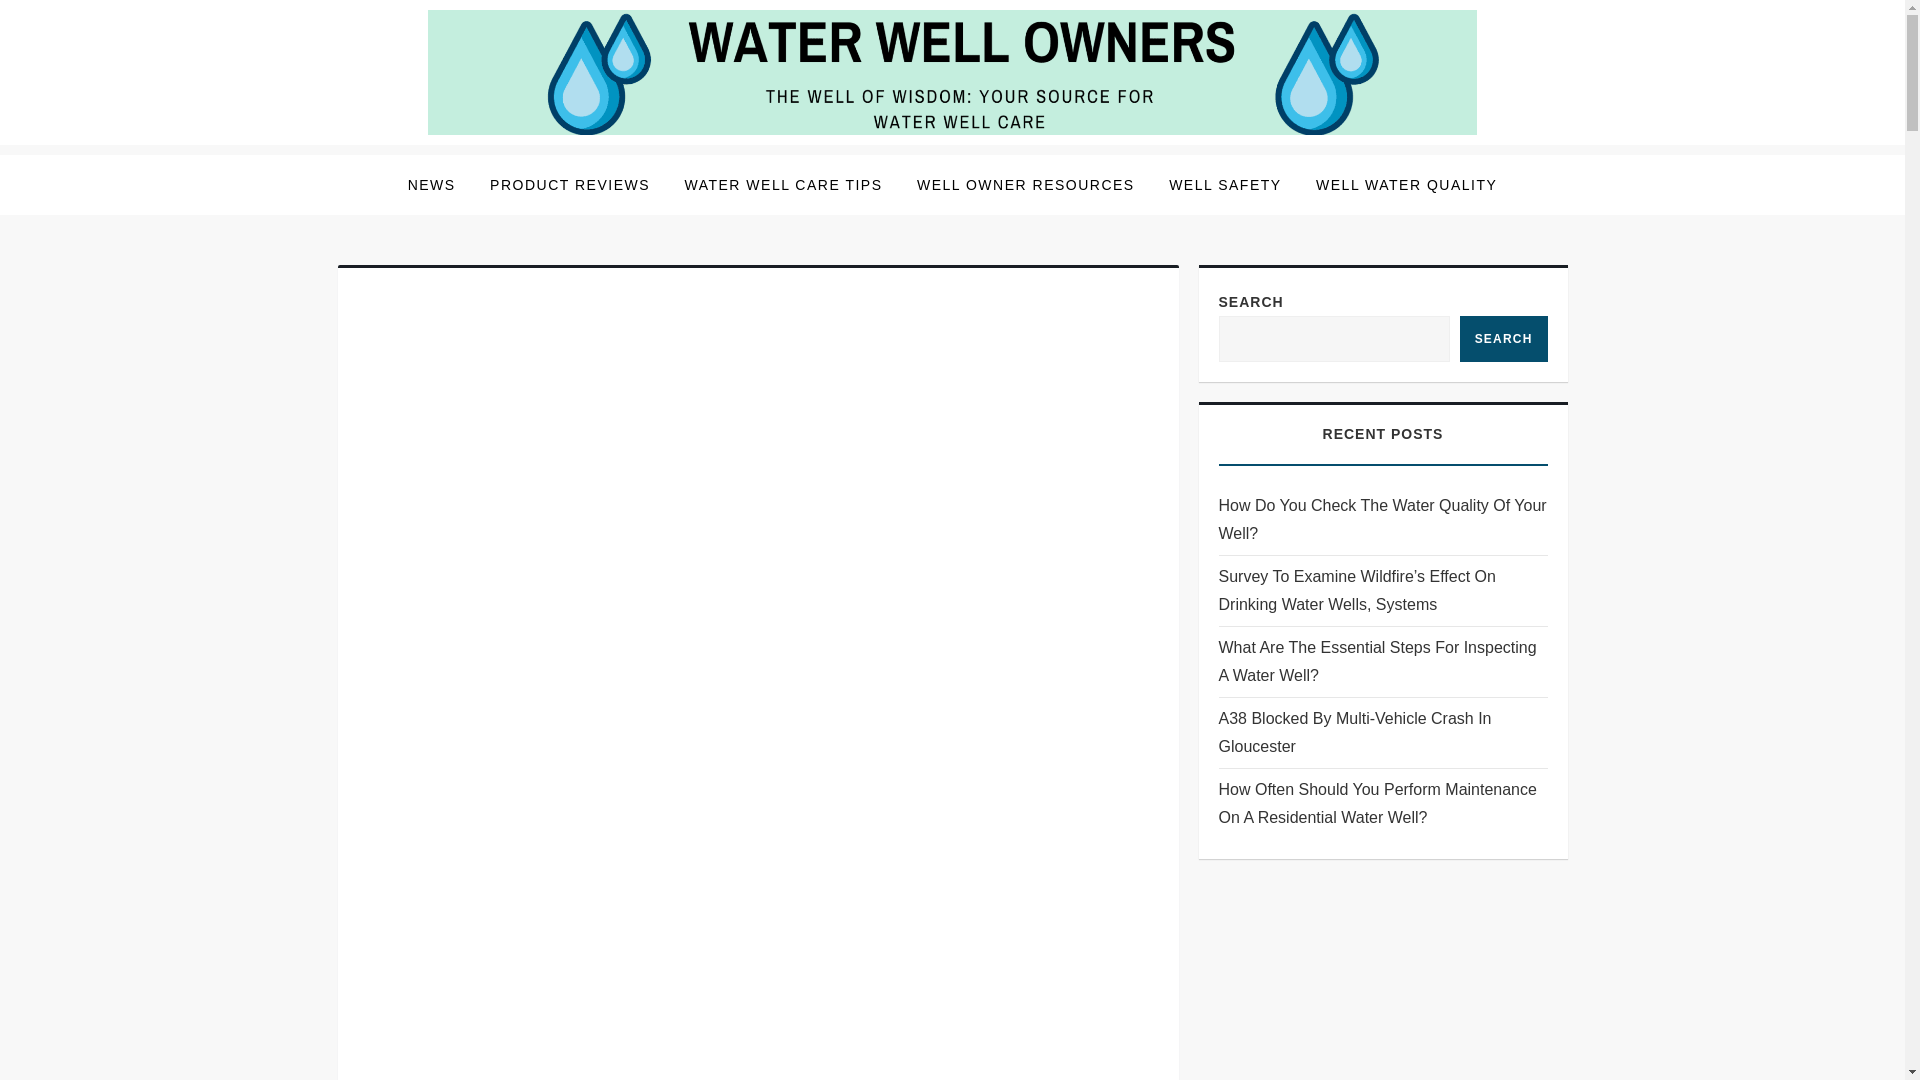 The width and height of the screenshot is (1920, 1080). Describe the element at coordinates (782, 184) in the screenshot. I see `WATER WELL CARE TIPS` at that location.